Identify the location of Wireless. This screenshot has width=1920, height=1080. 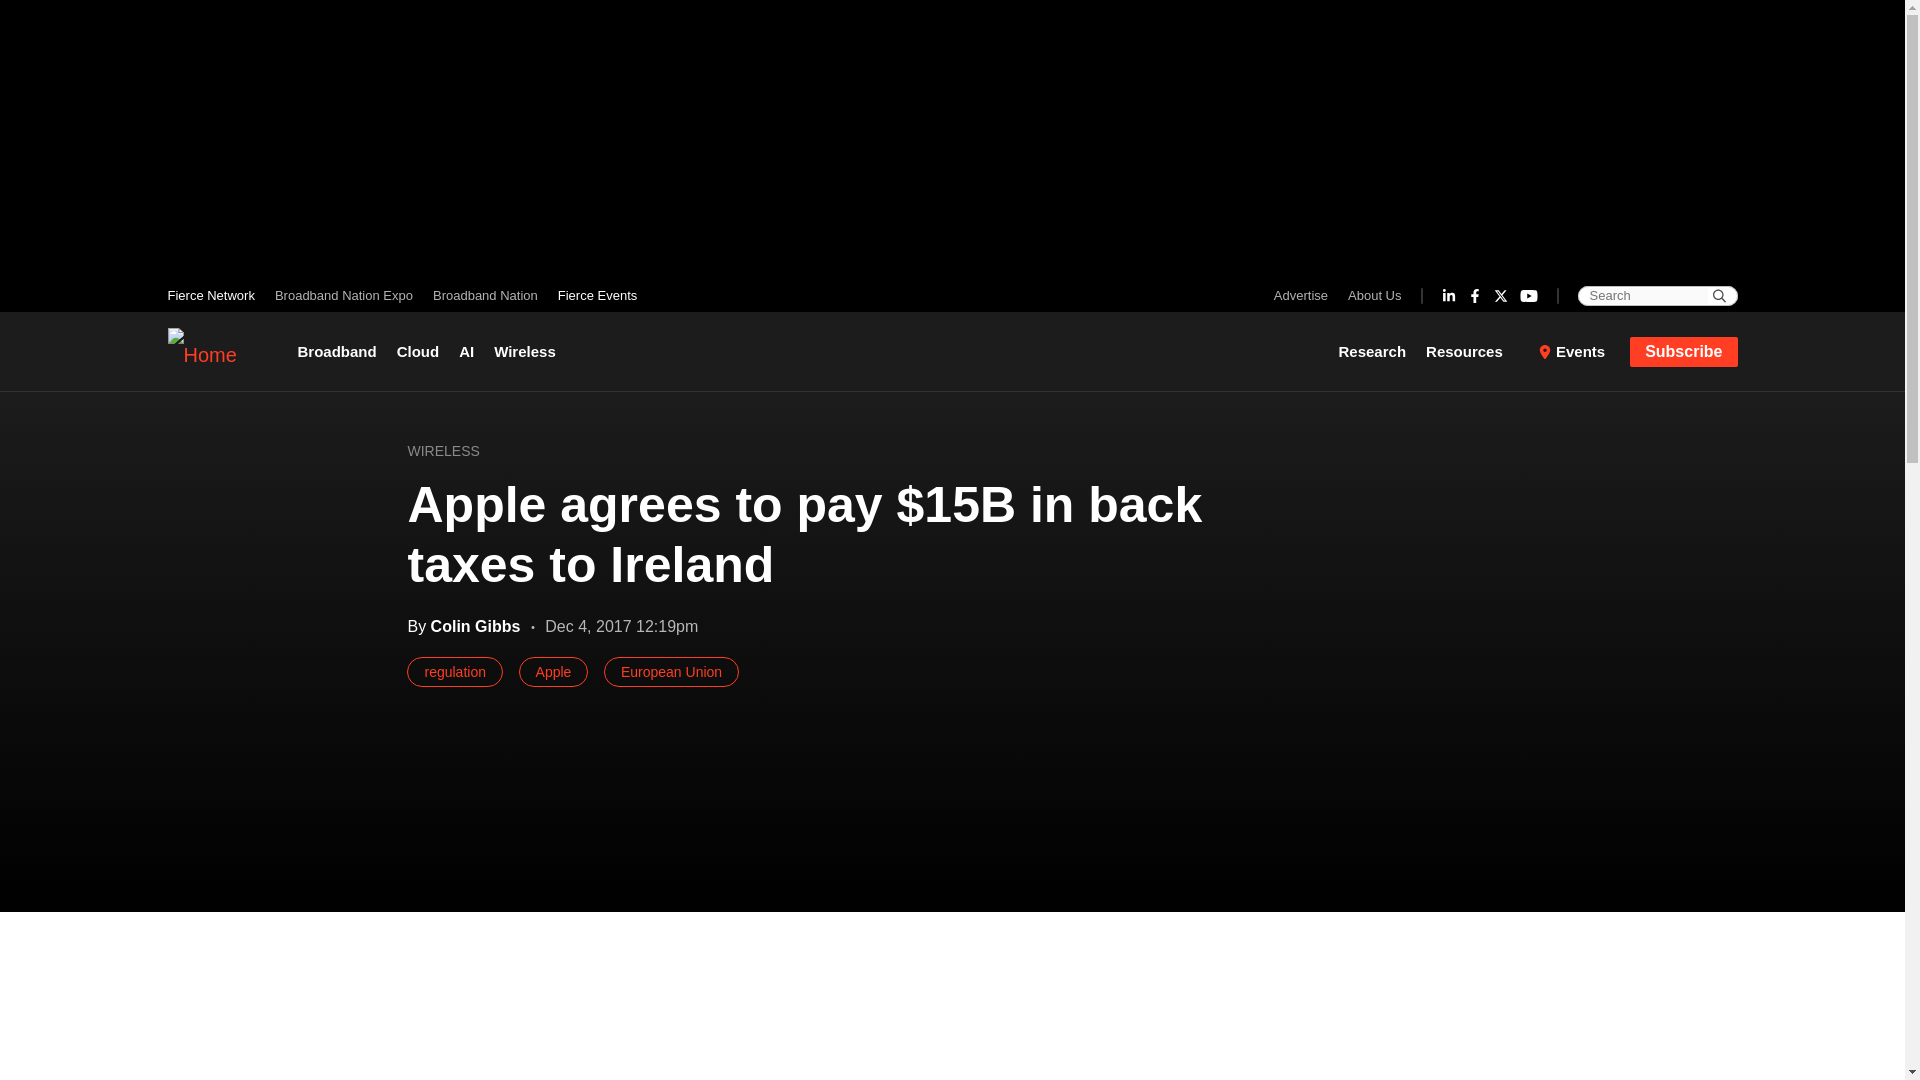
(524, 352).